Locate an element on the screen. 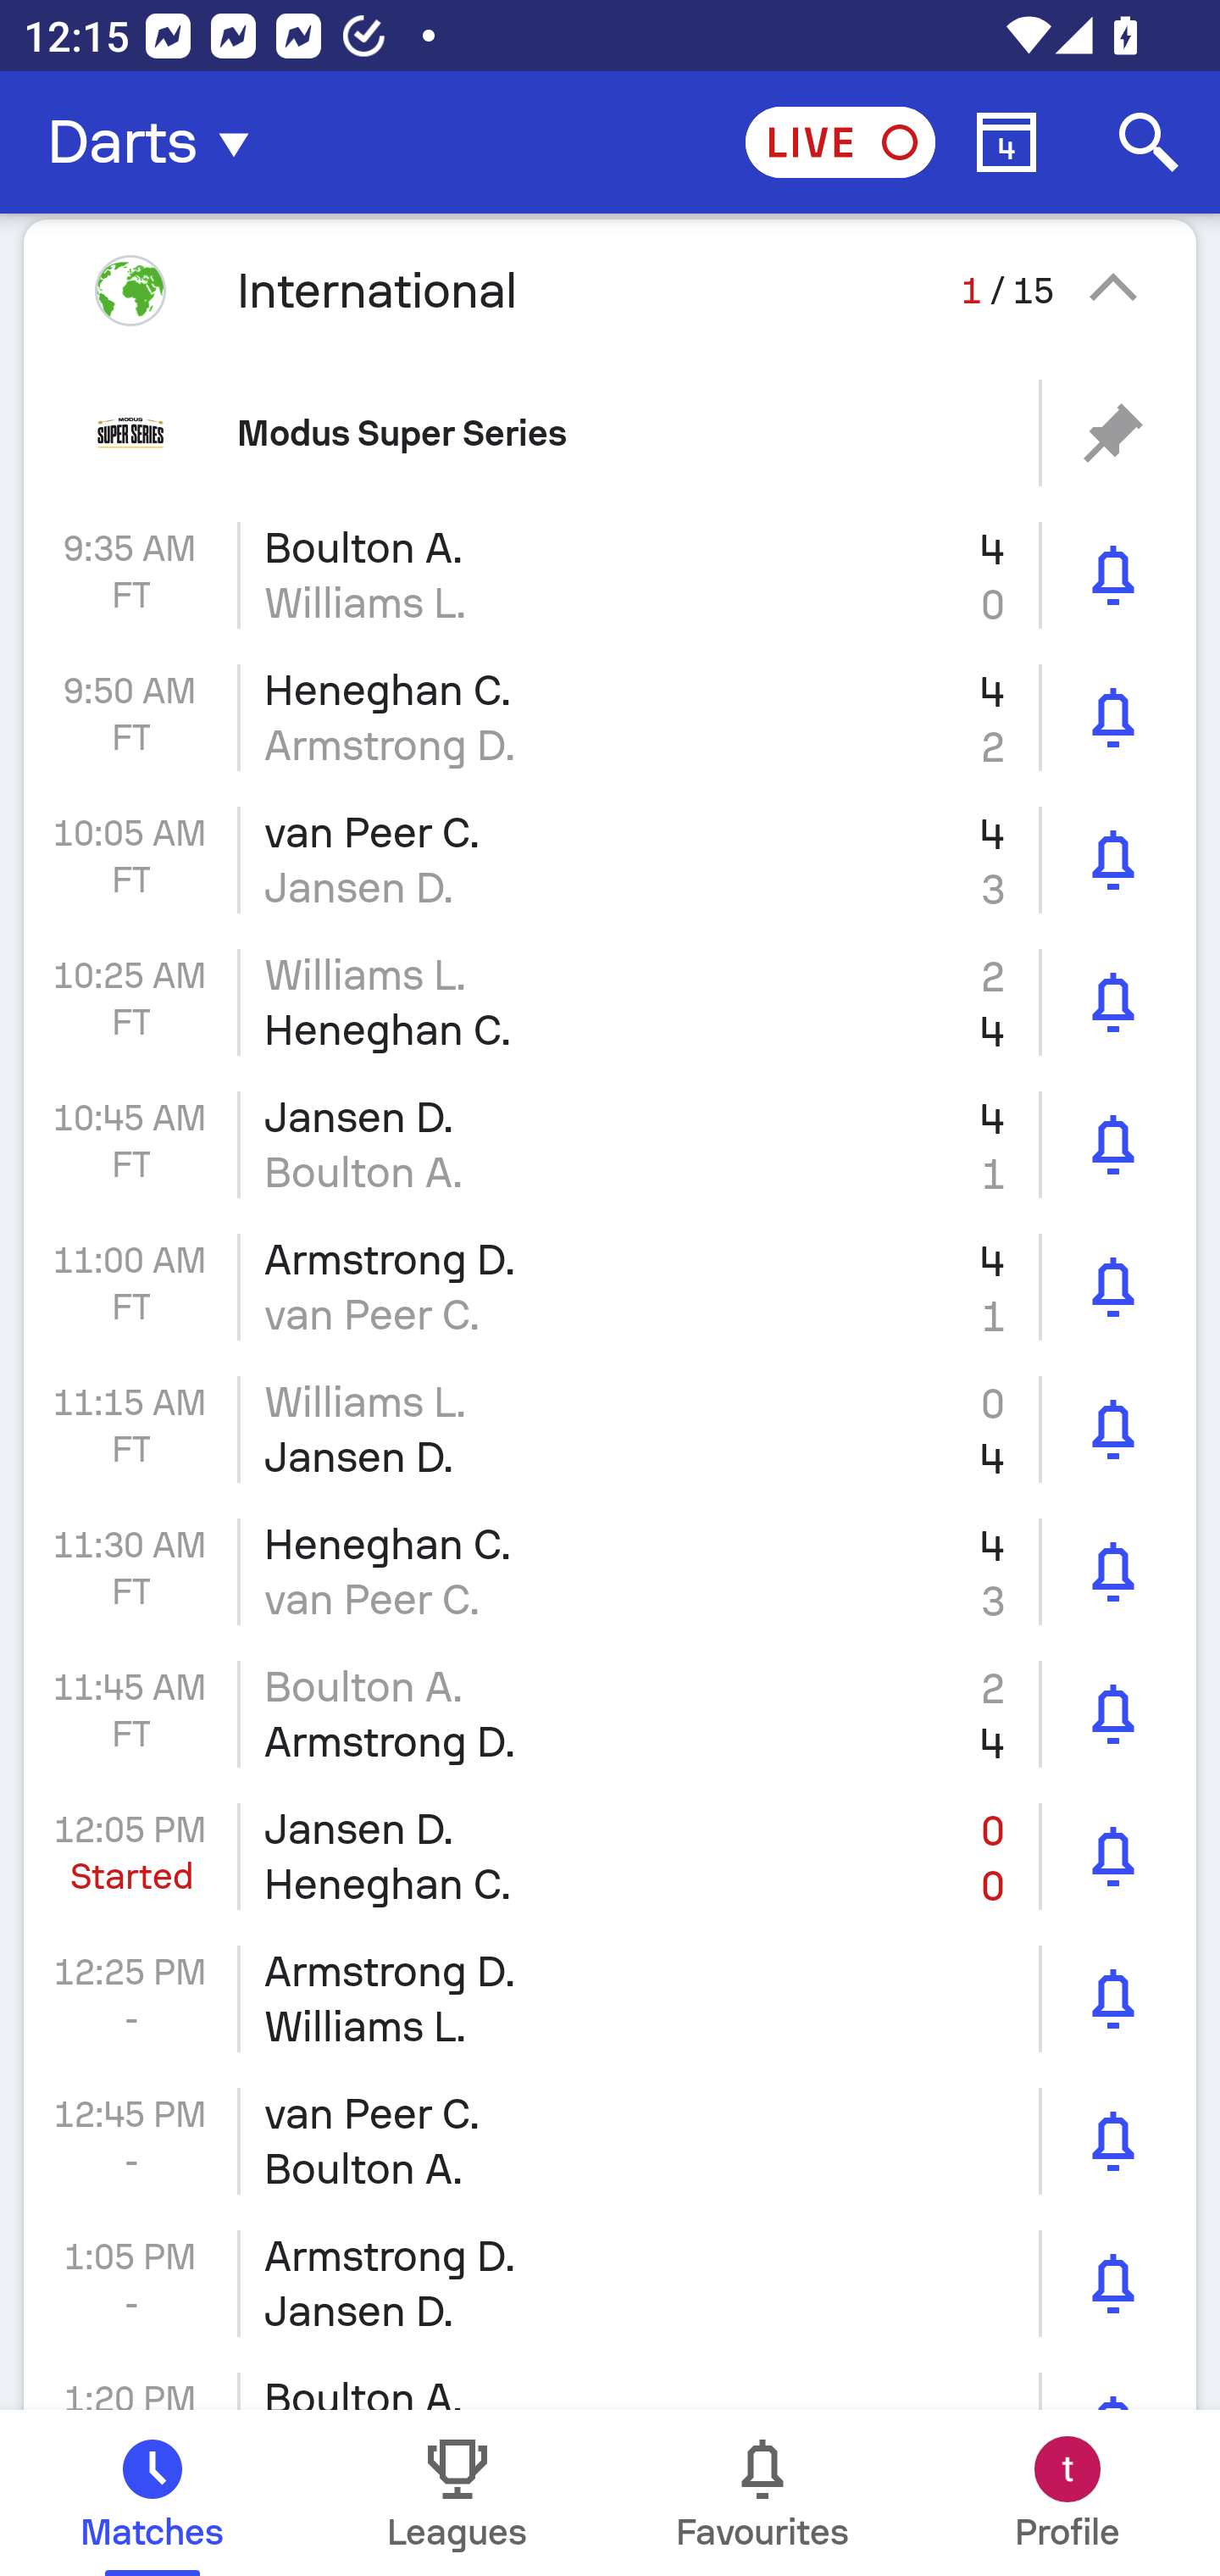 This screenshot has height=2576, width=1220. 9:50 AM FT Heneghan C. 4 Armstrong D. 2 is located at coordinates (610, 717).